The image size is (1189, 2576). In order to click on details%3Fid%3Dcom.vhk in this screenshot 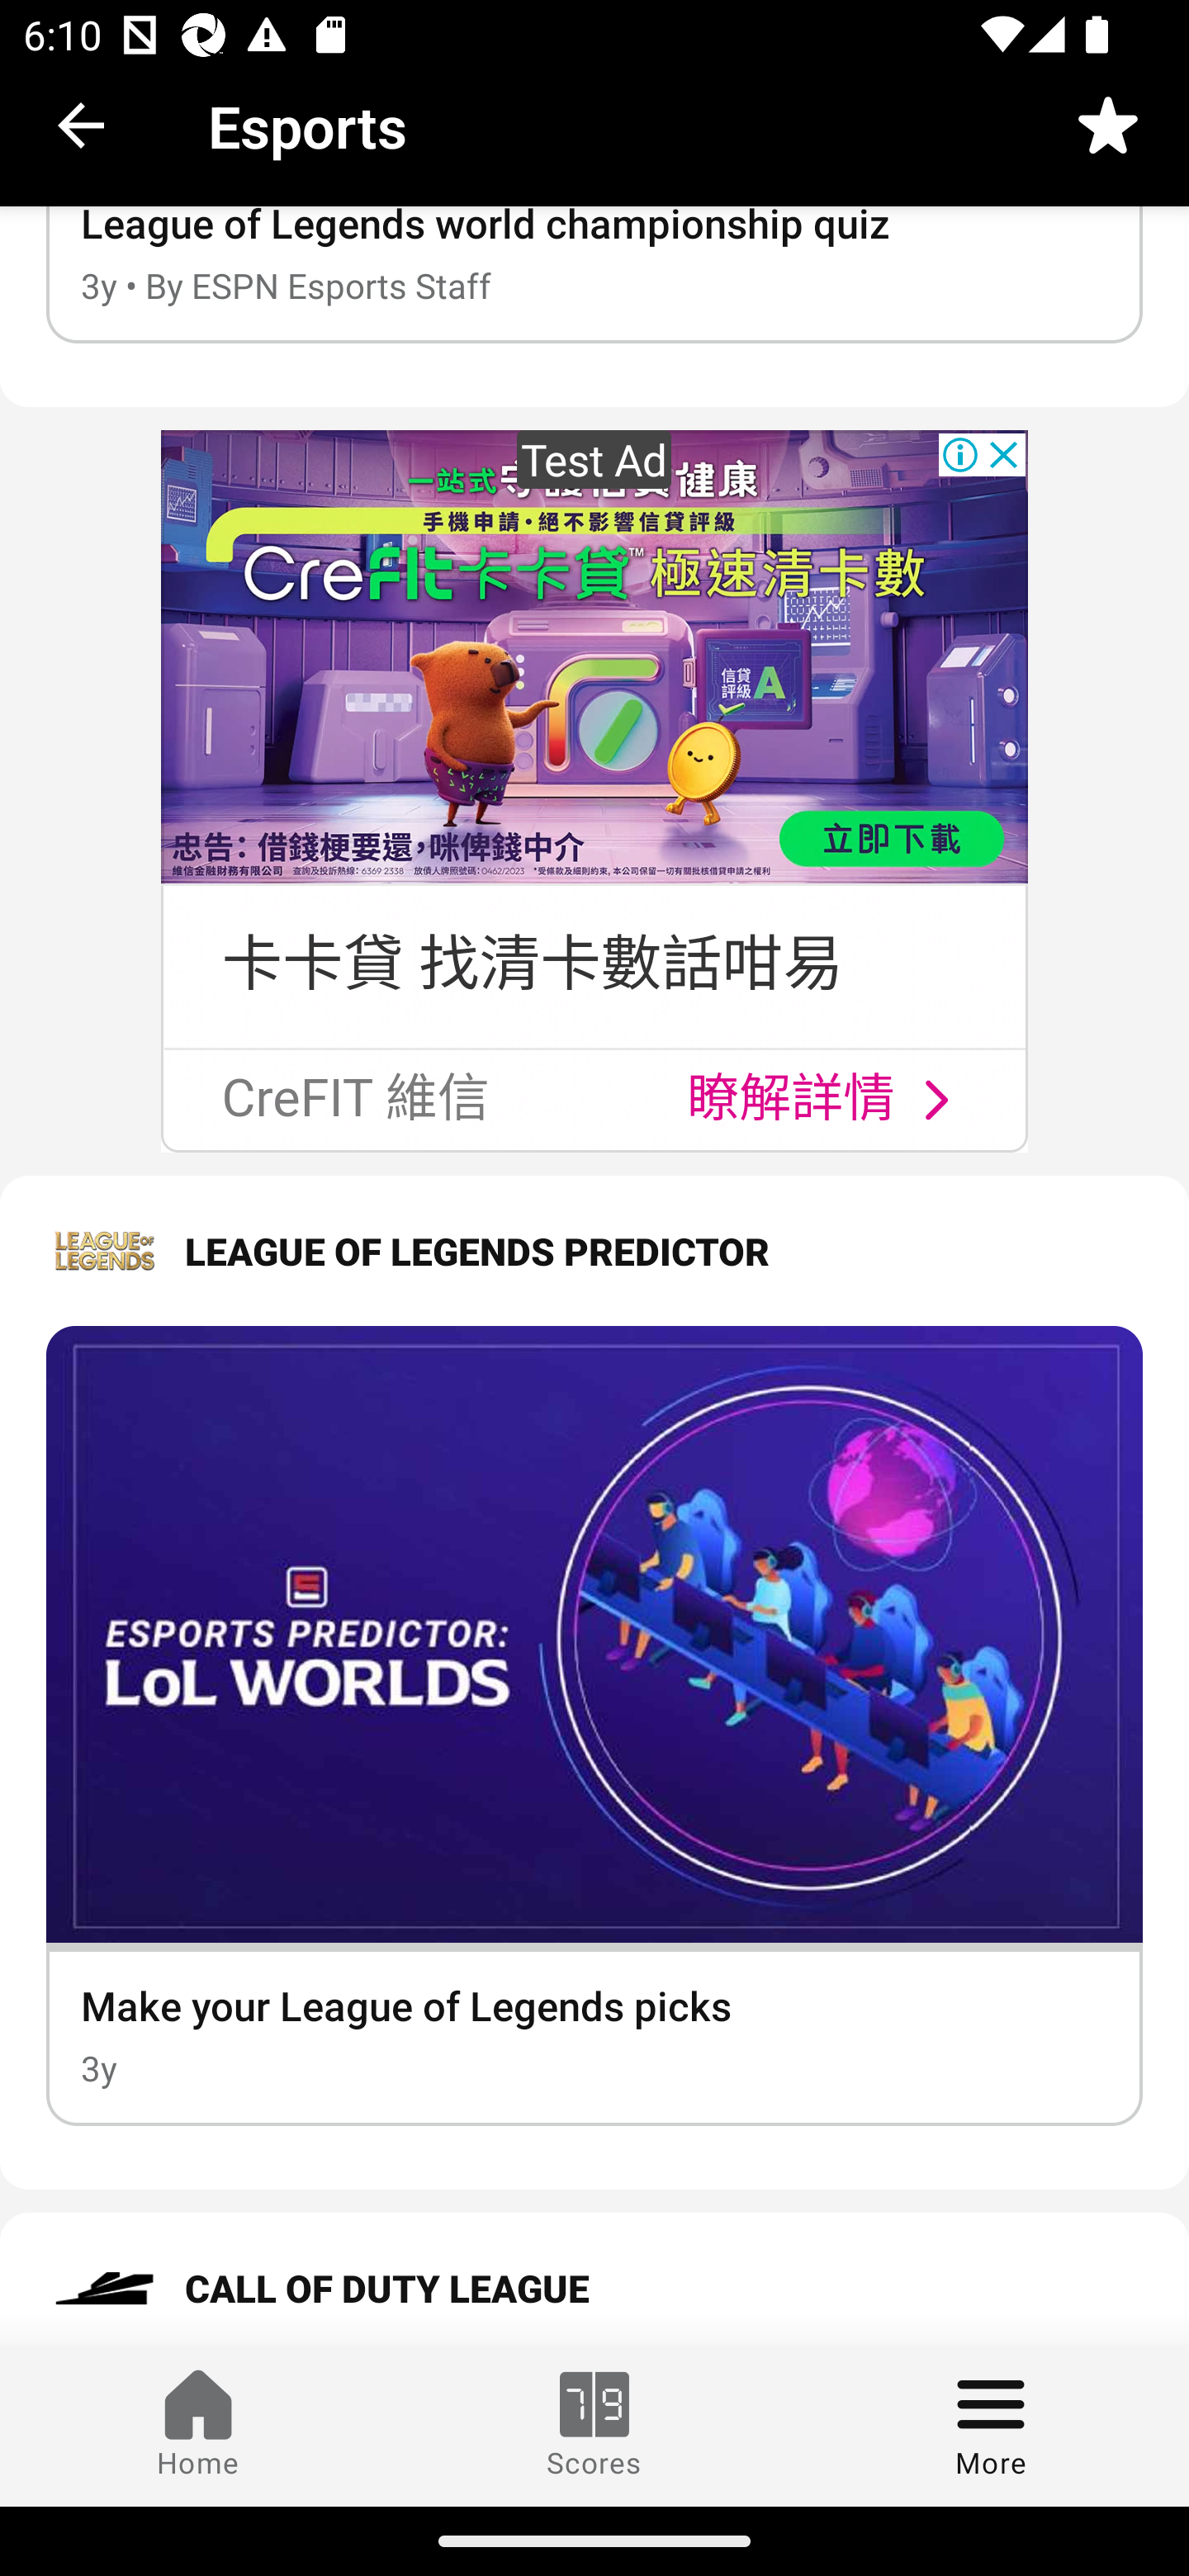, I will do `click(594, 657)`.